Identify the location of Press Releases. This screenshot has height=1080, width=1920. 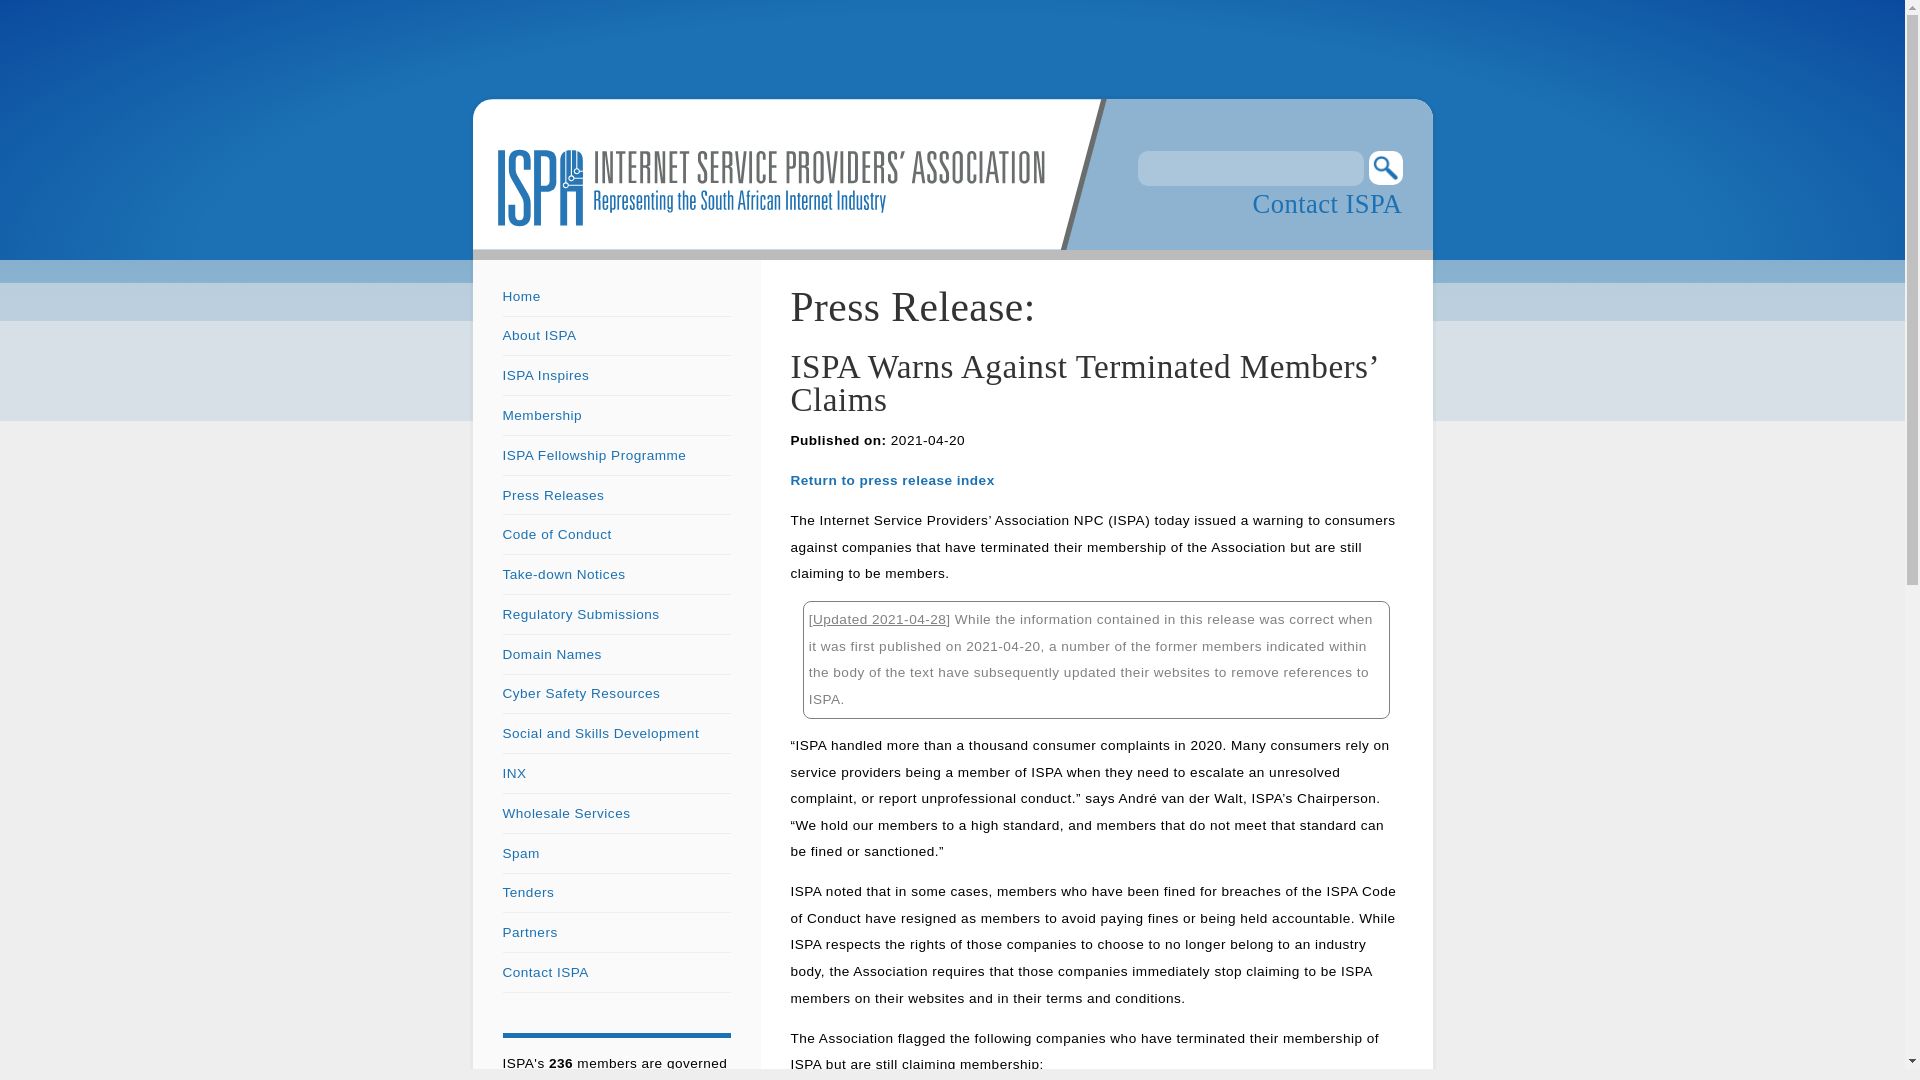
(552, 496).